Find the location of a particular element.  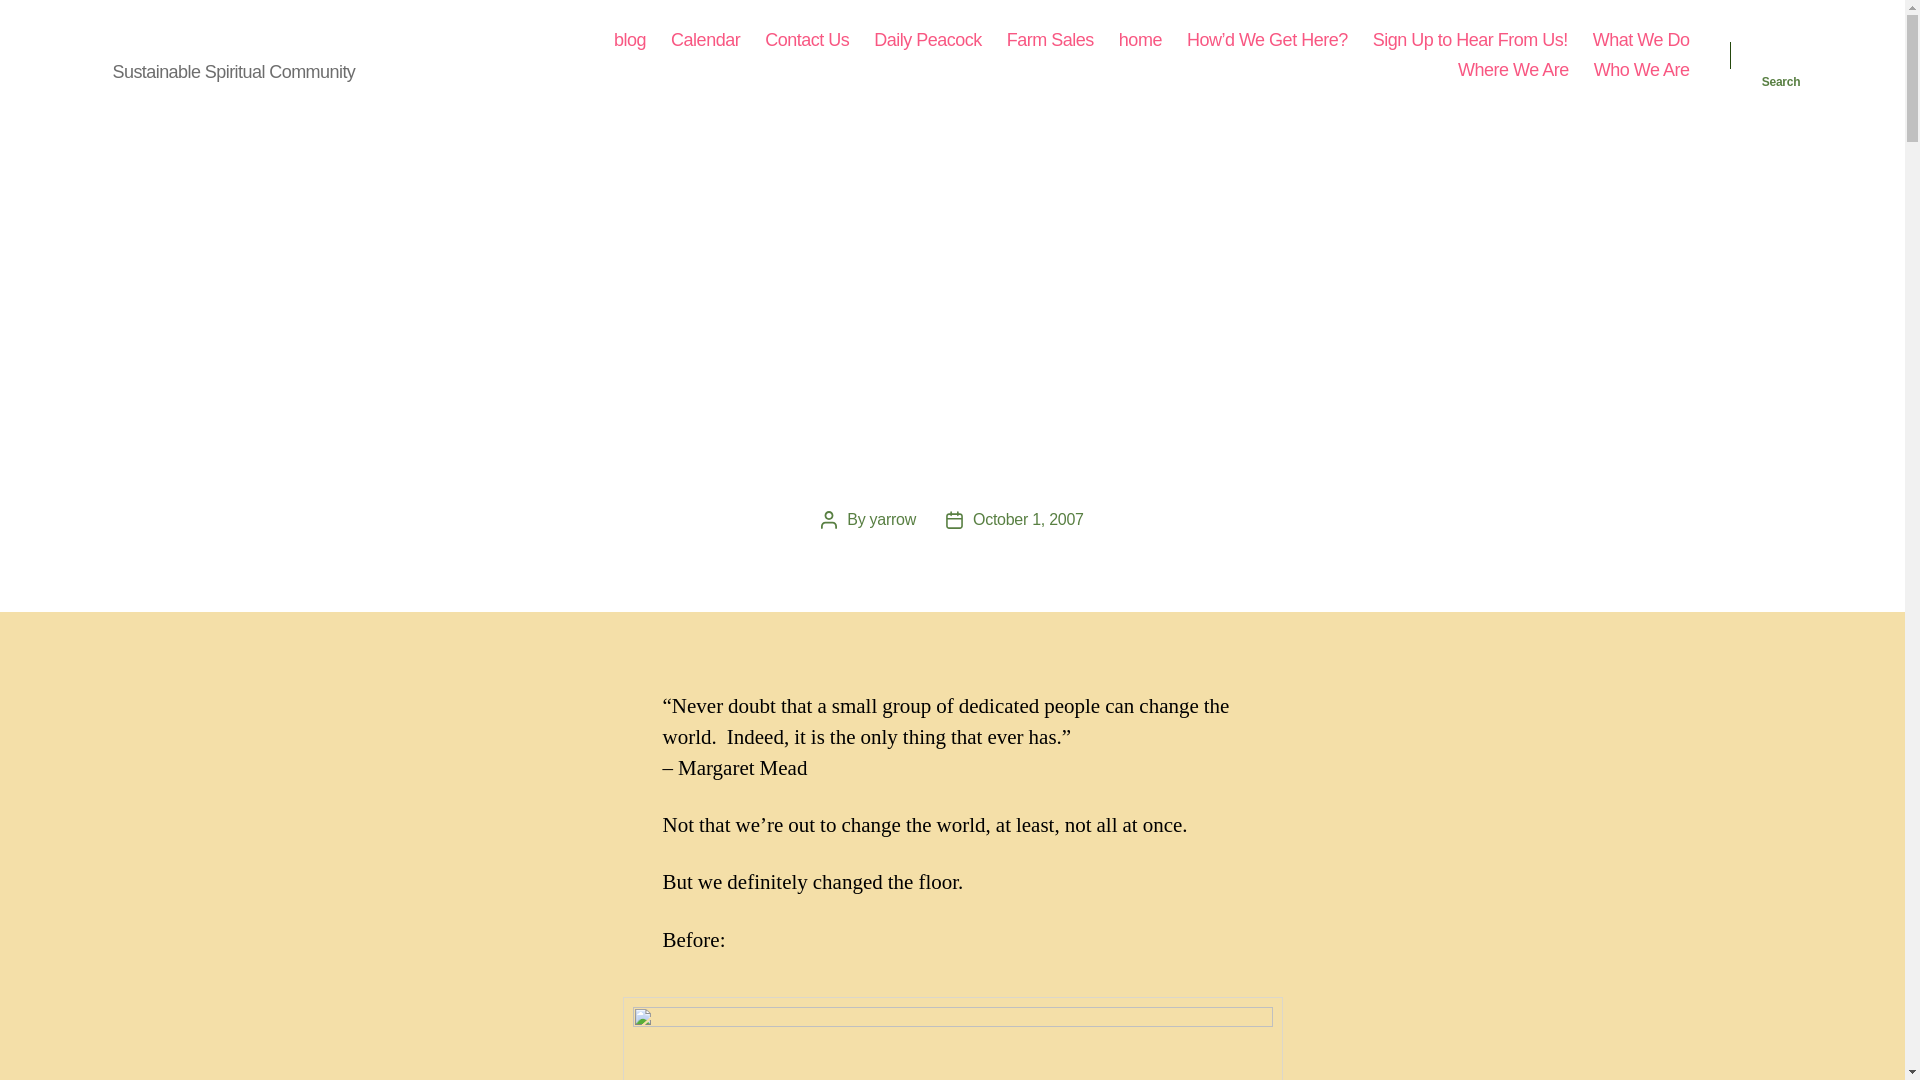

blog is located at coordinates (630, 40).